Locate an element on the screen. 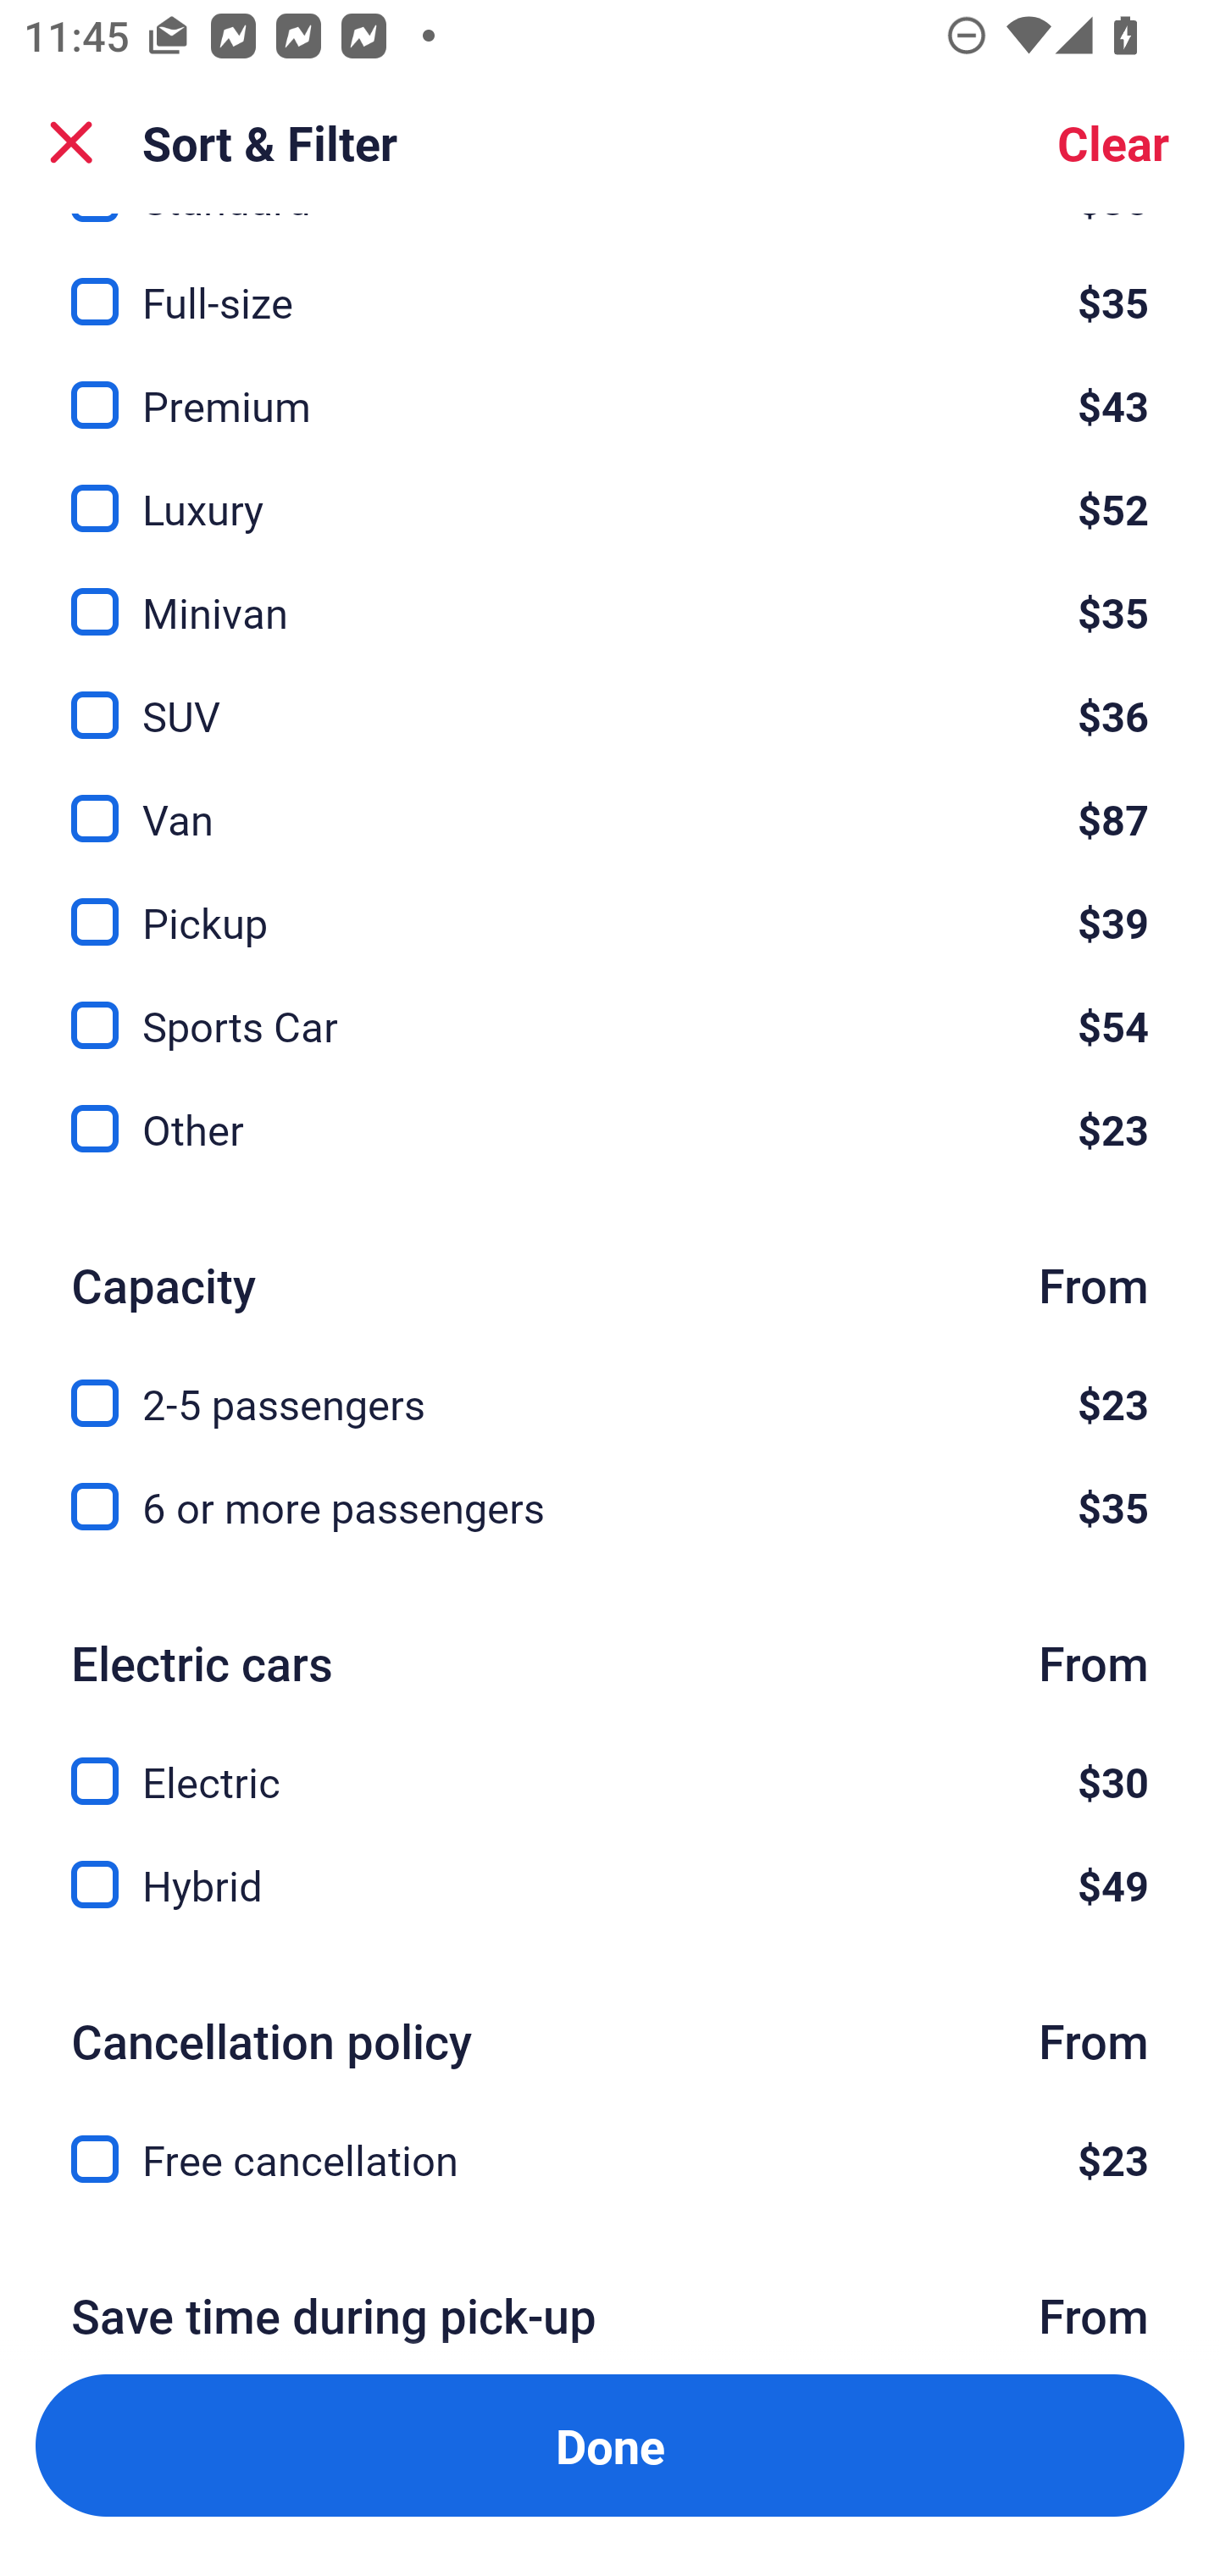  Full-size, $35 Full-size $35 is located at coordinates (610, 283).